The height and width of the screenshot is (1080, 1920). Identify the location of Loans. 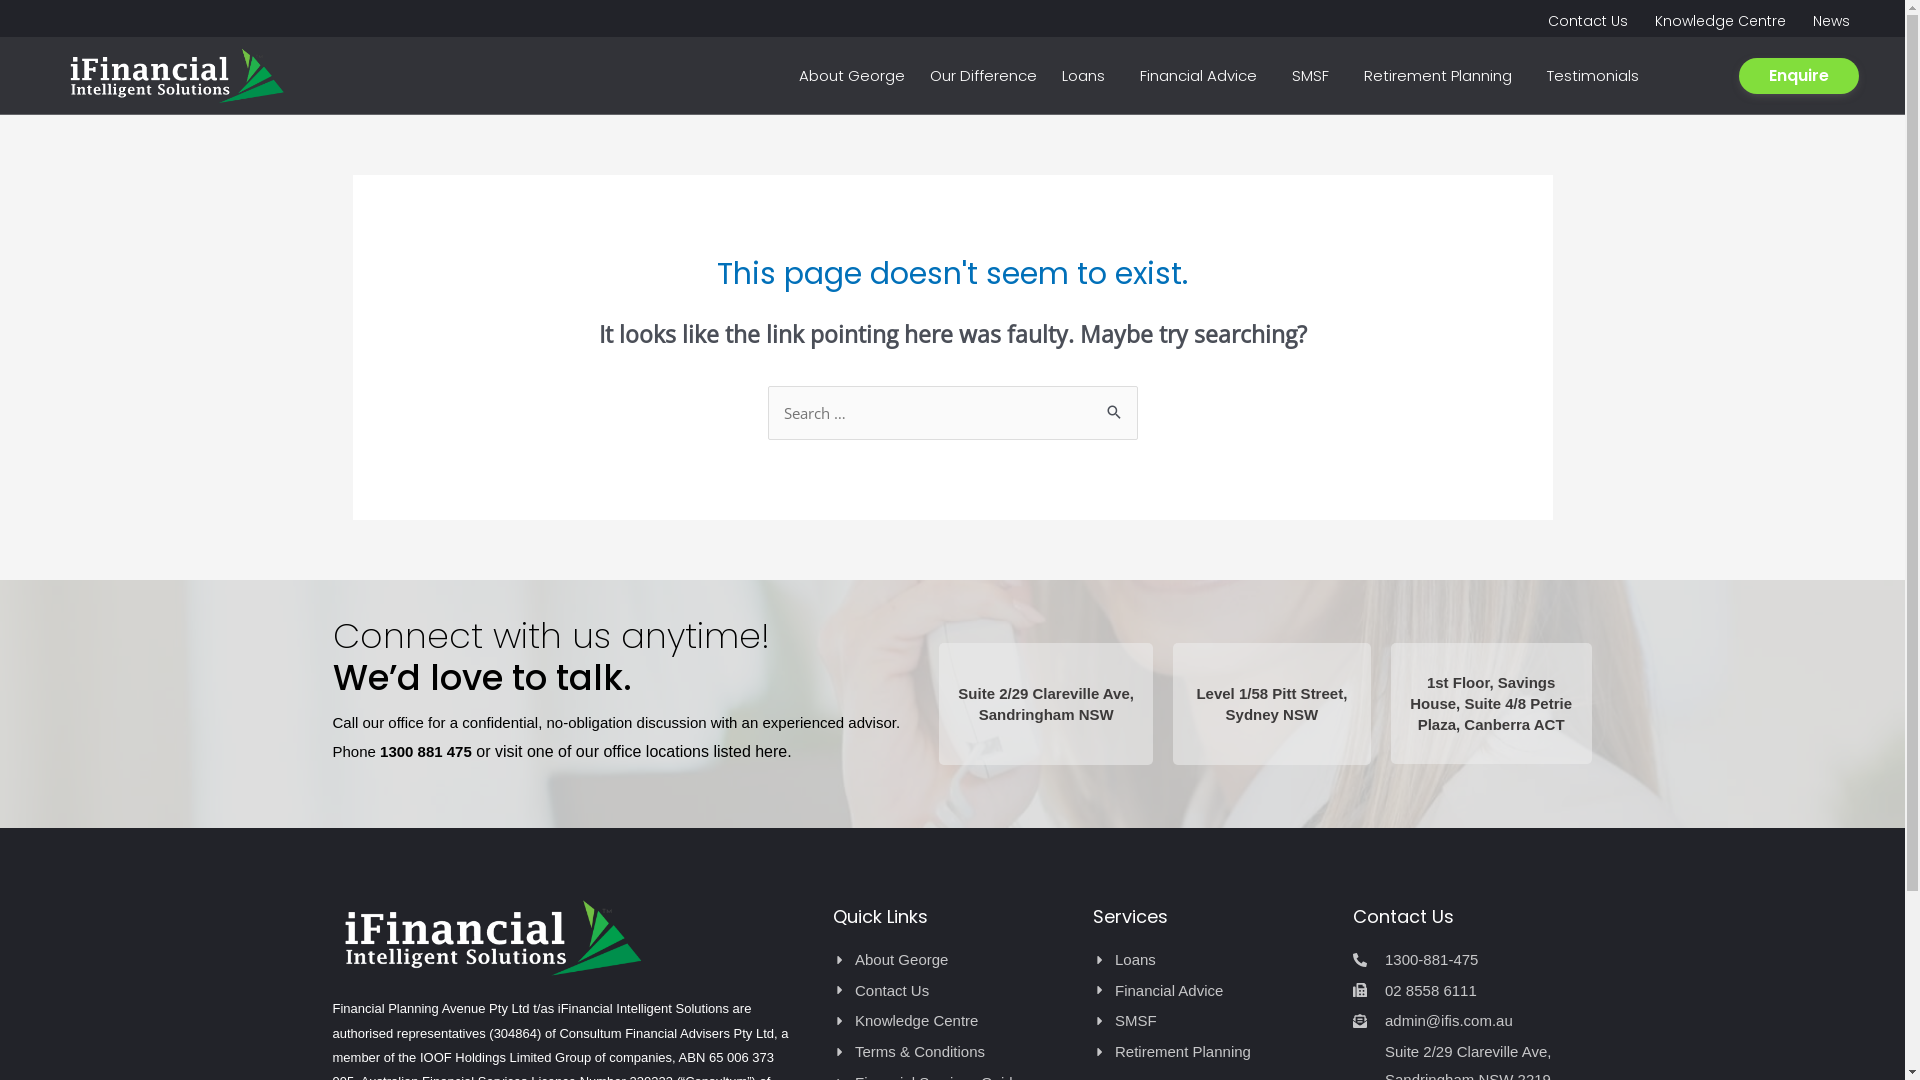
(1088, 76).